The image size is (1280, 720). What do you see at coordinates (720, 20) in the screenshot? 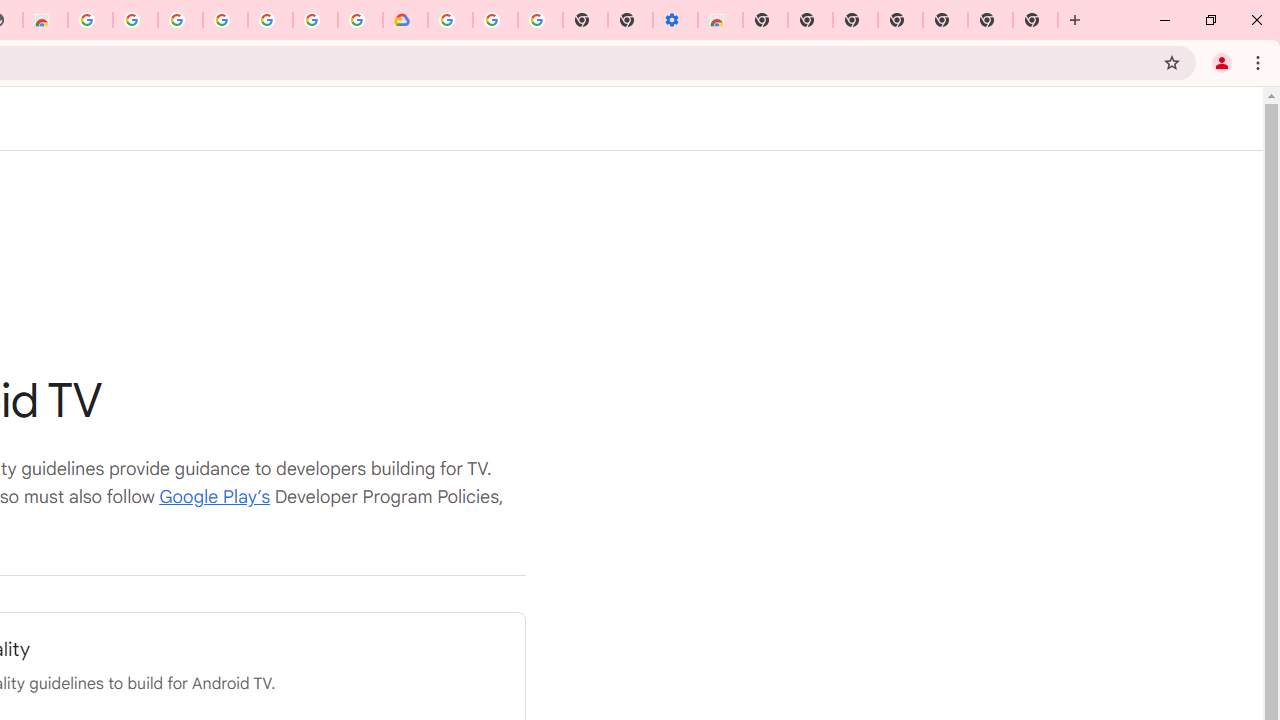
I see `Chrome Web Store - Accessibility extensions` at bounding box center [720, 20].